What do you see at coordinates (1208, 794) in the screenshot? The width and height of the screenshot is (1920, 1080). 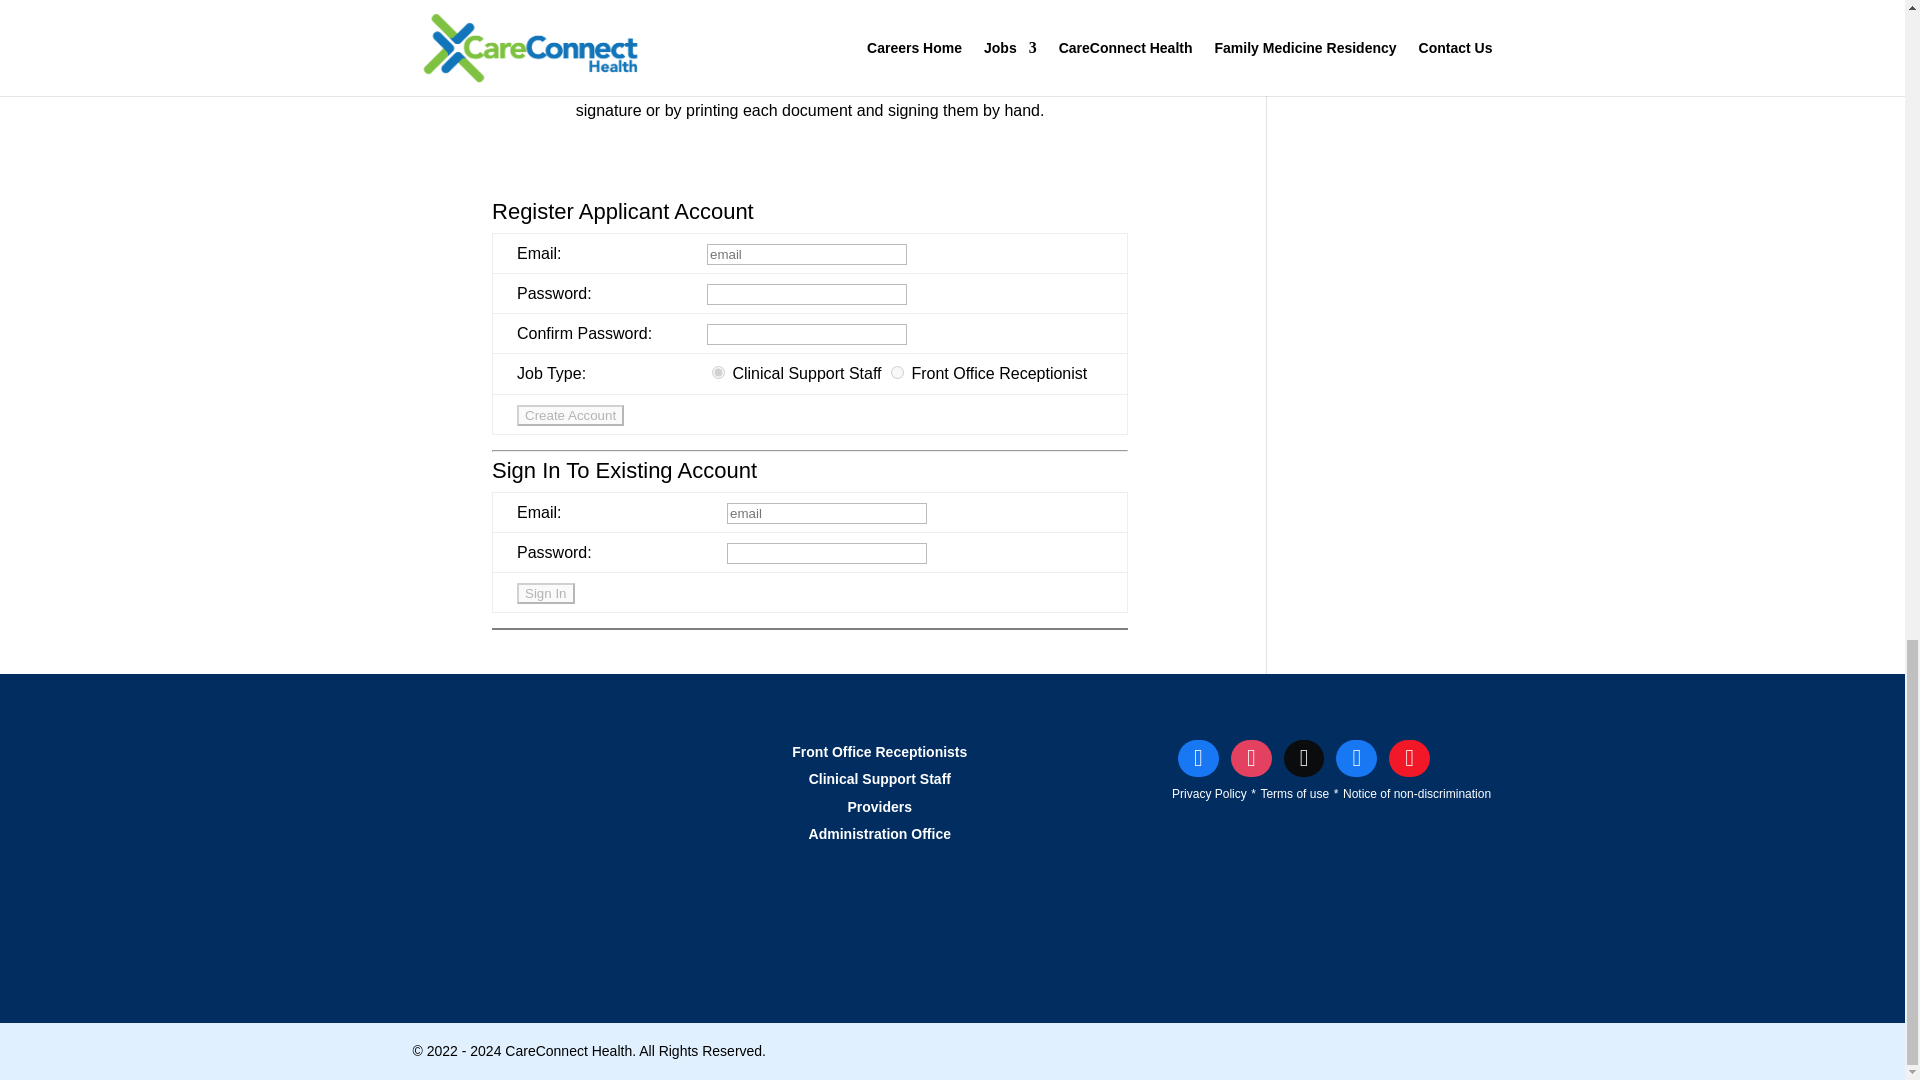 I see `Privacy Policy` at bounding box center [1208, 794].